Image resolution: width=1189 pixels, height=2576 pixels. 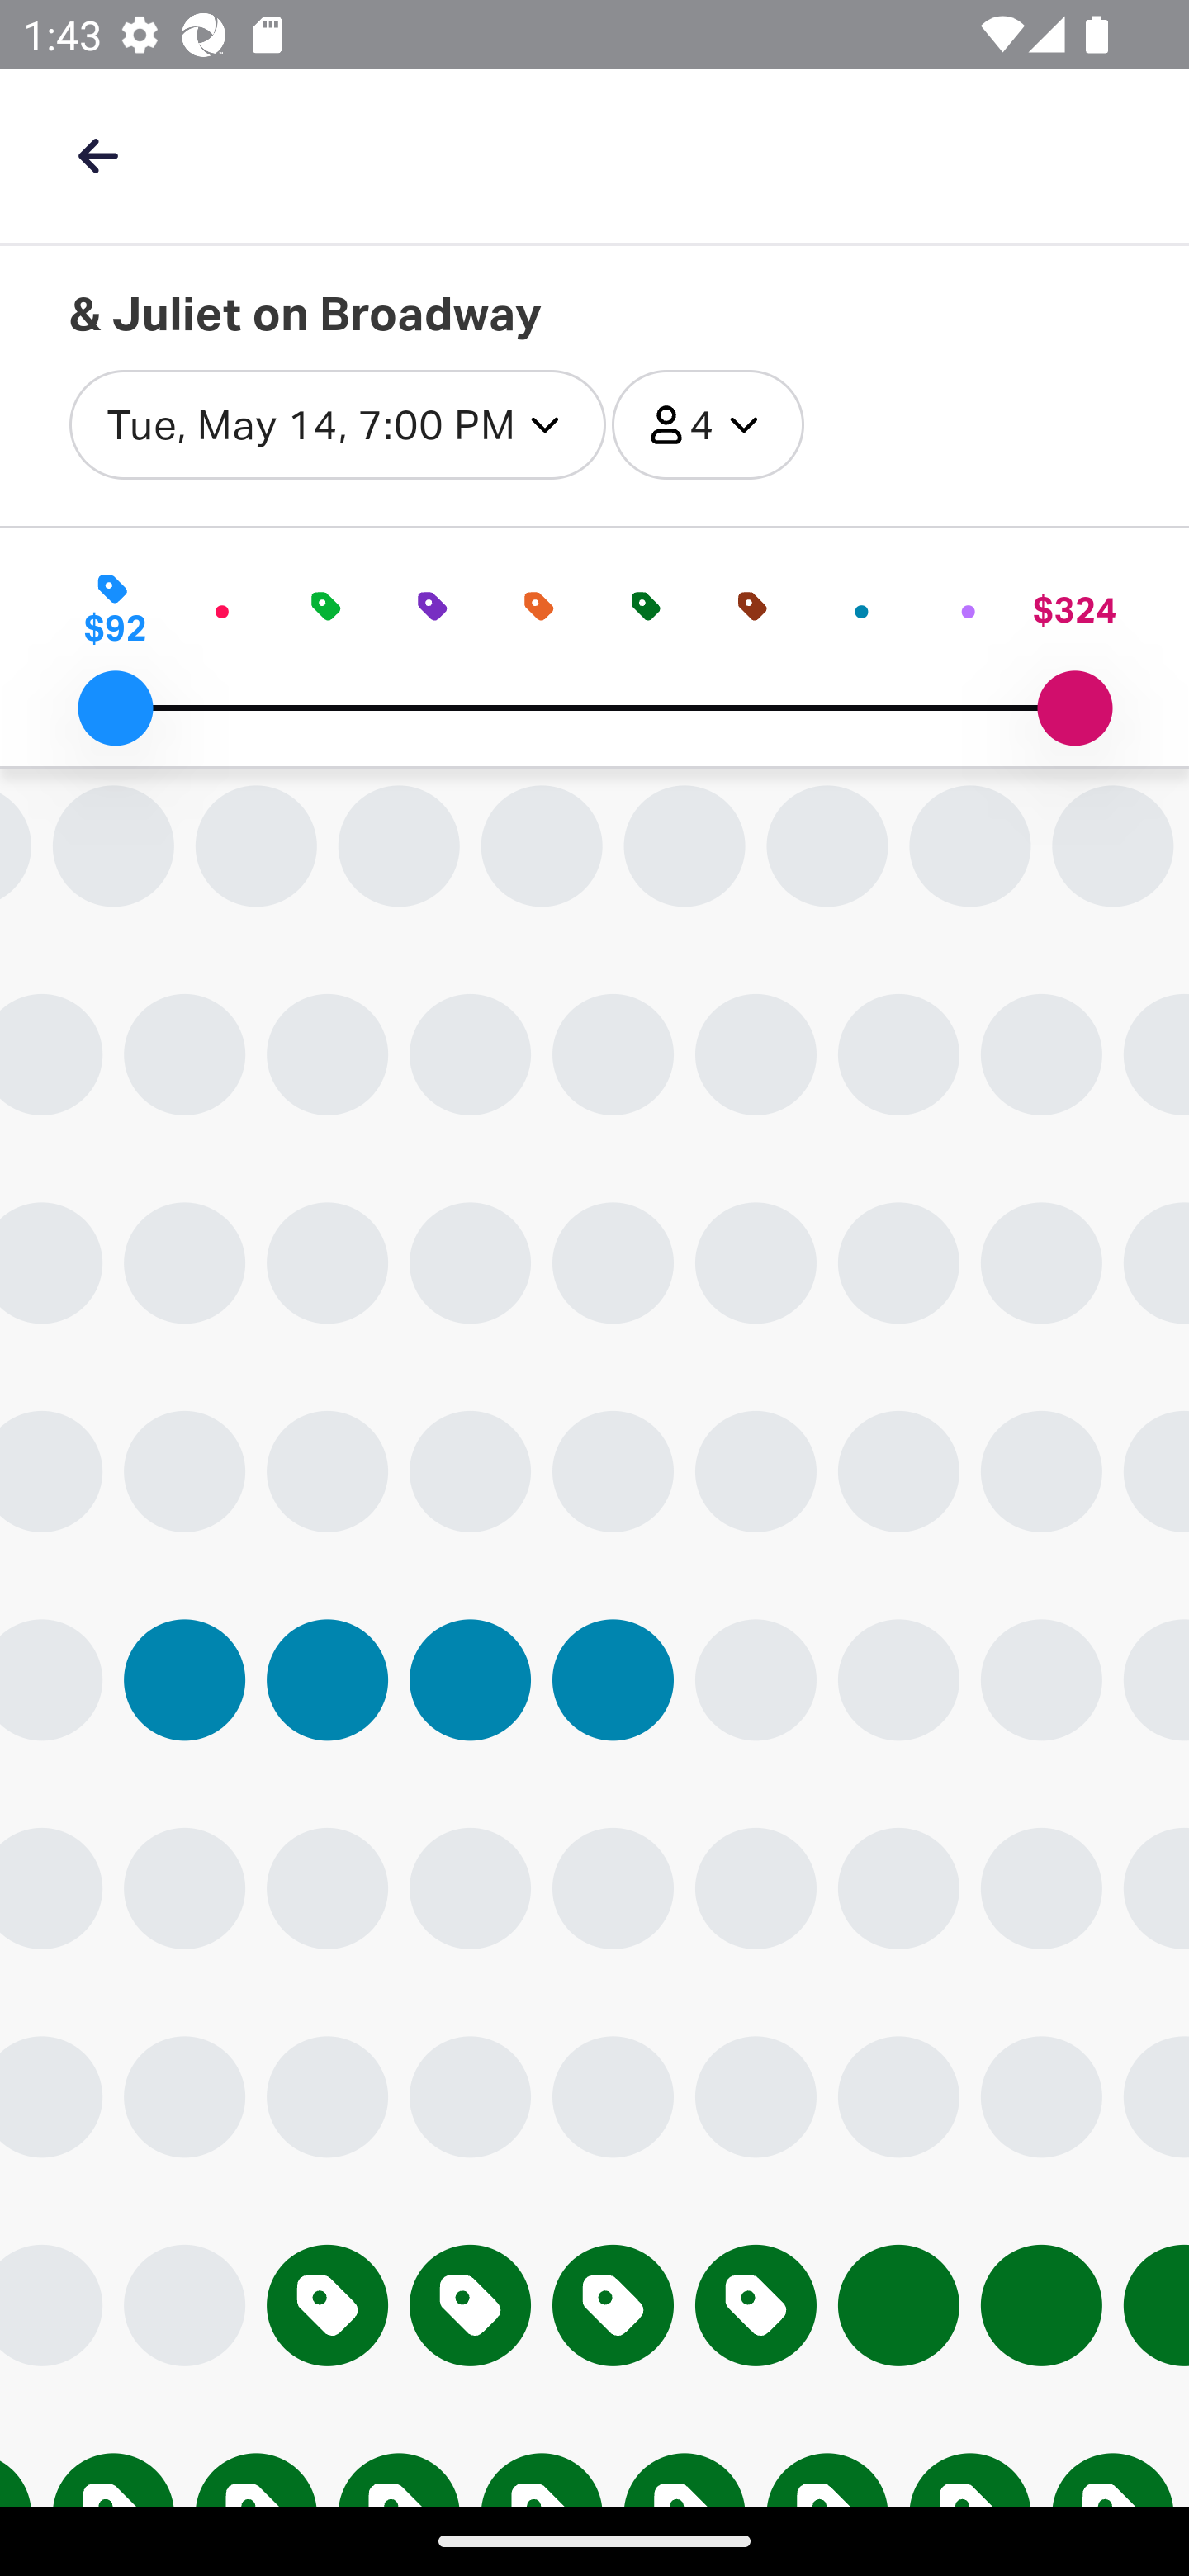 I want to click on back button, so click(x=97, y=155).